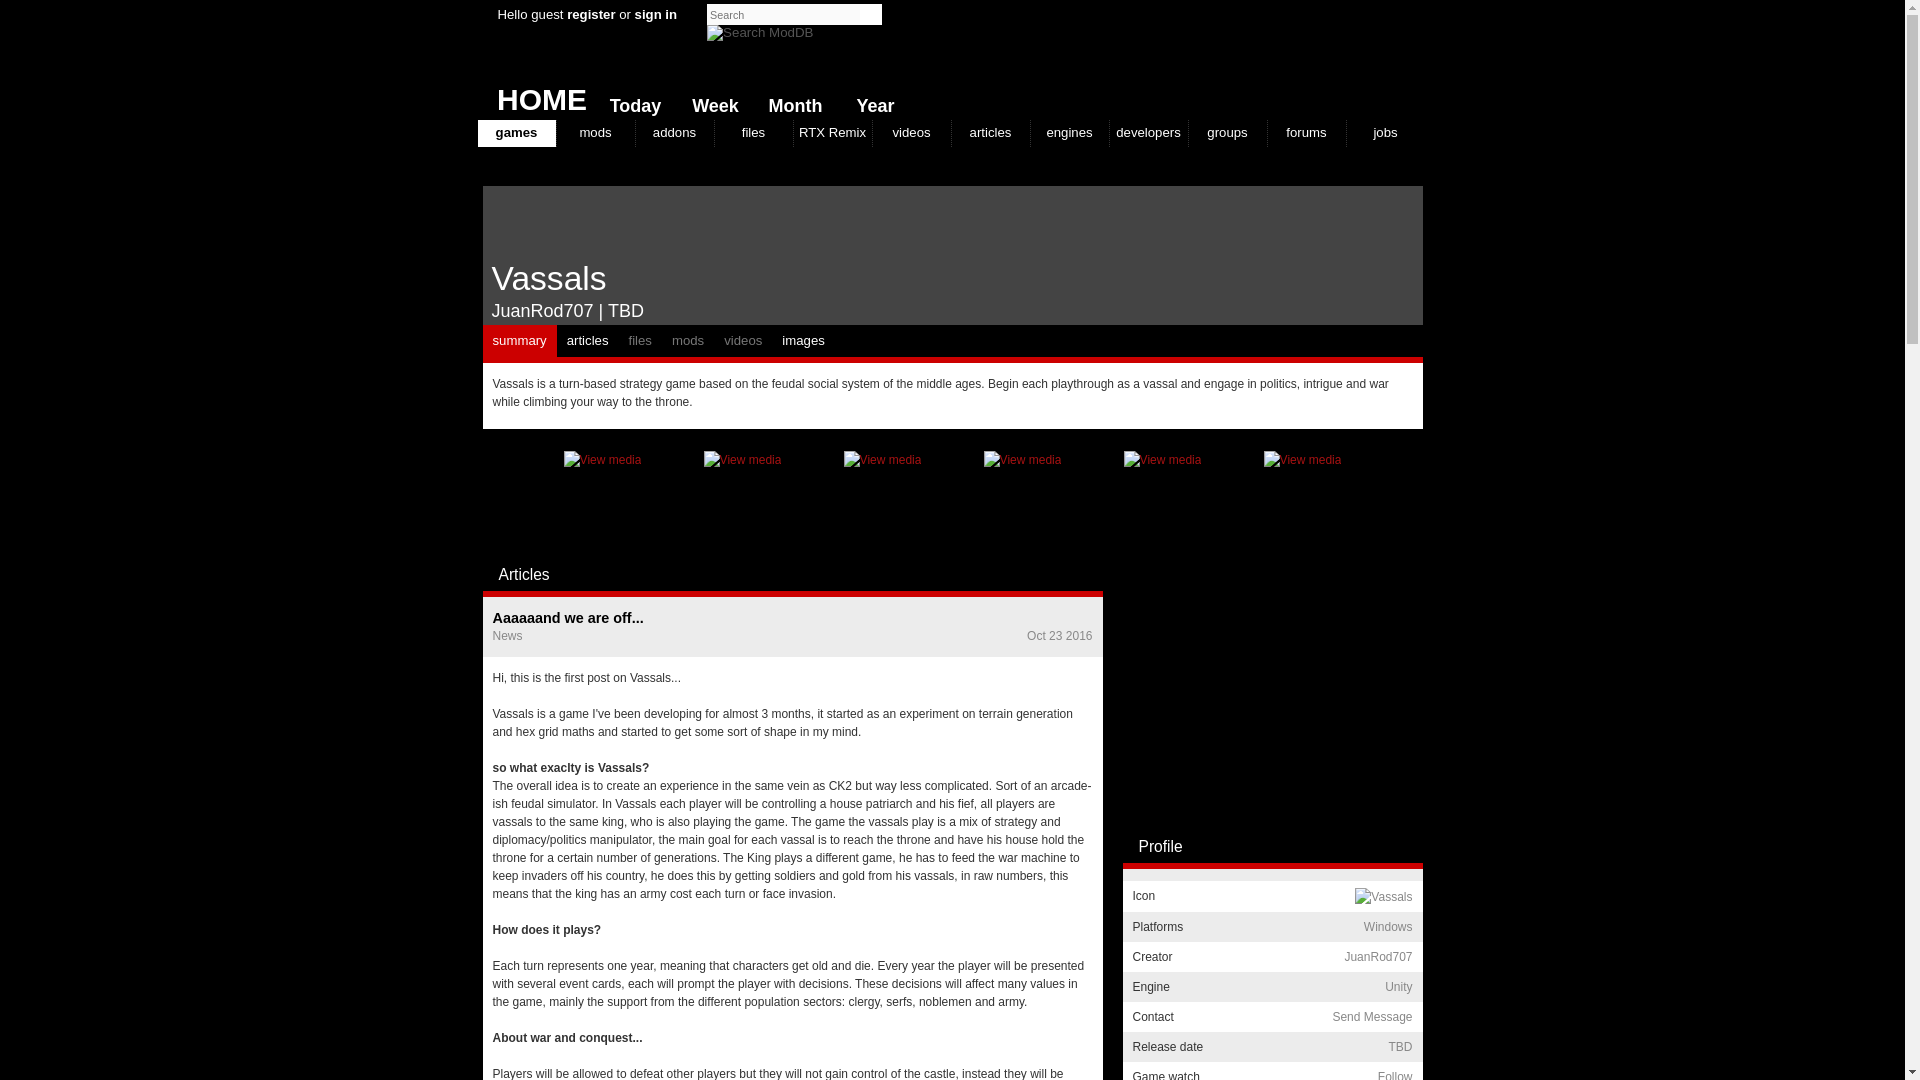  Describe the element at coordinates (870, 101) in the screenshot. I see `Year` at that location.